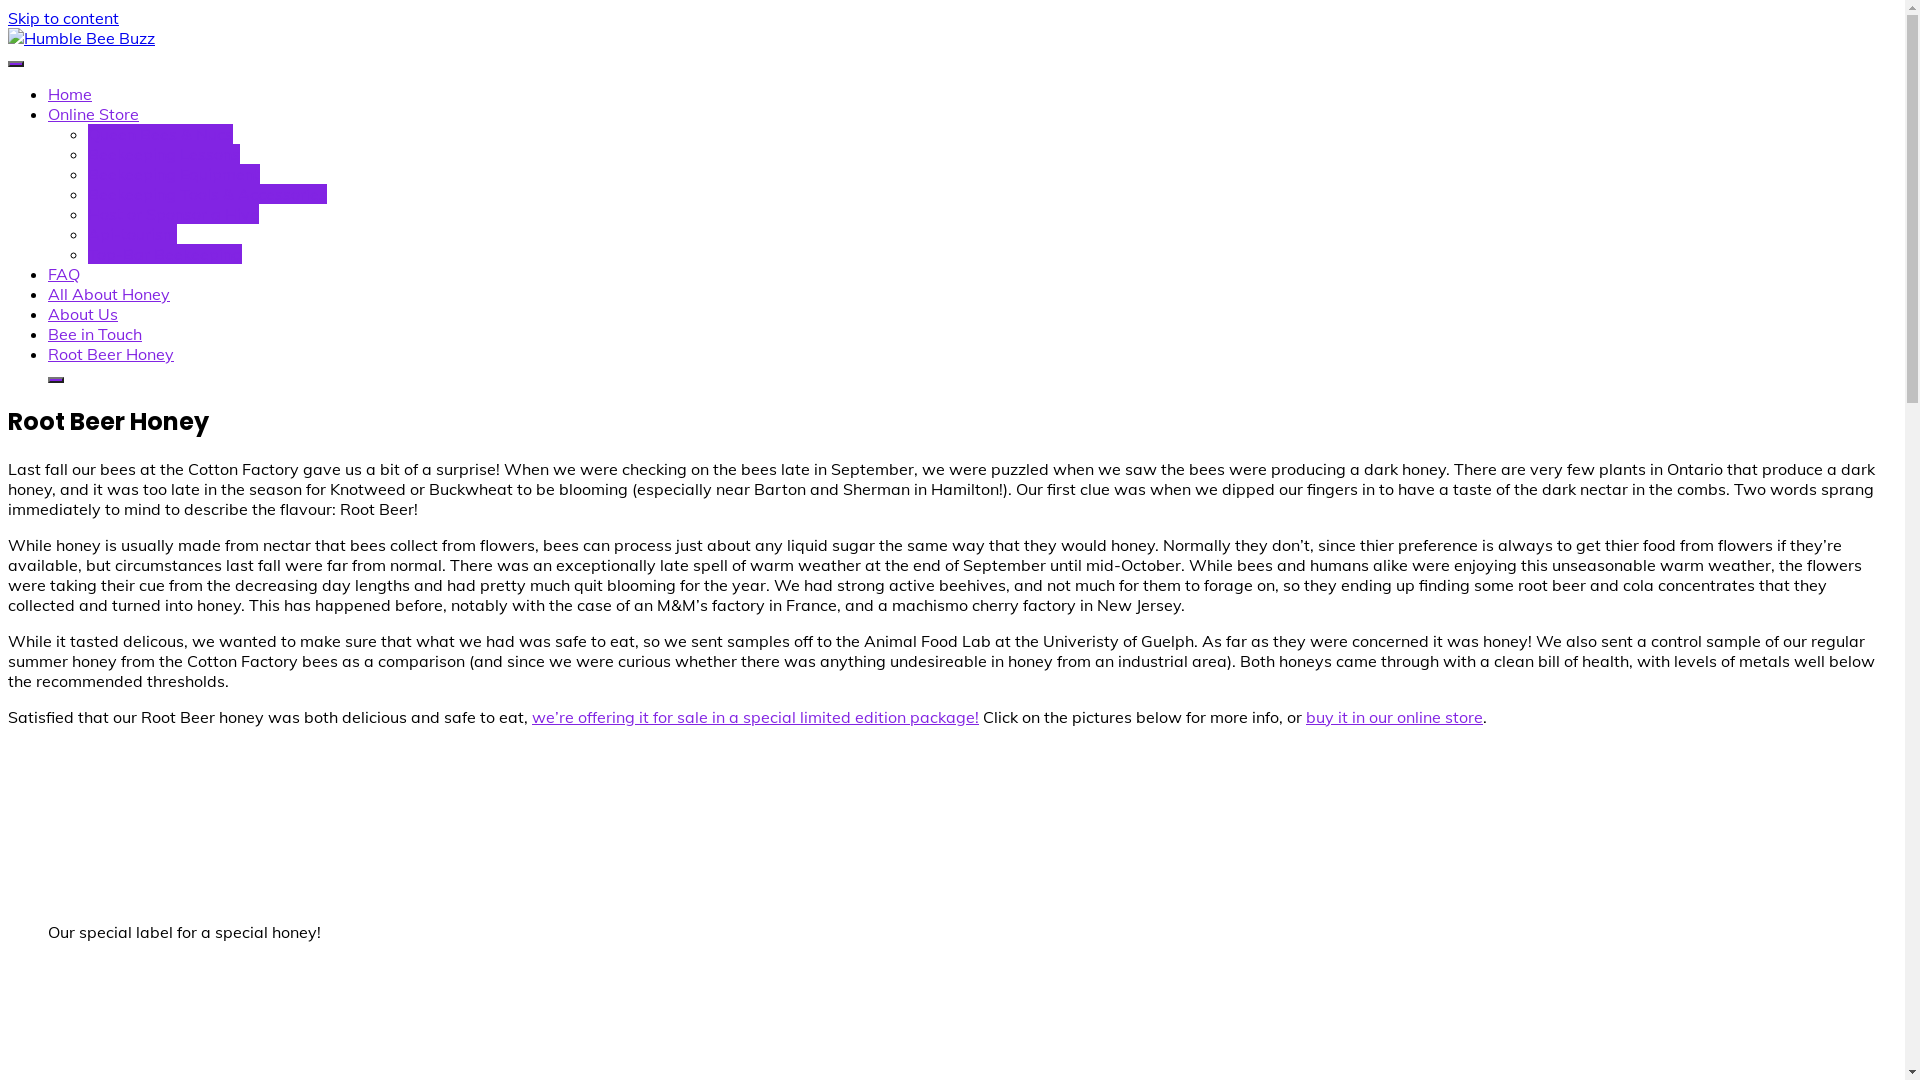  I want to click on All About Honey, so click(109, 294).